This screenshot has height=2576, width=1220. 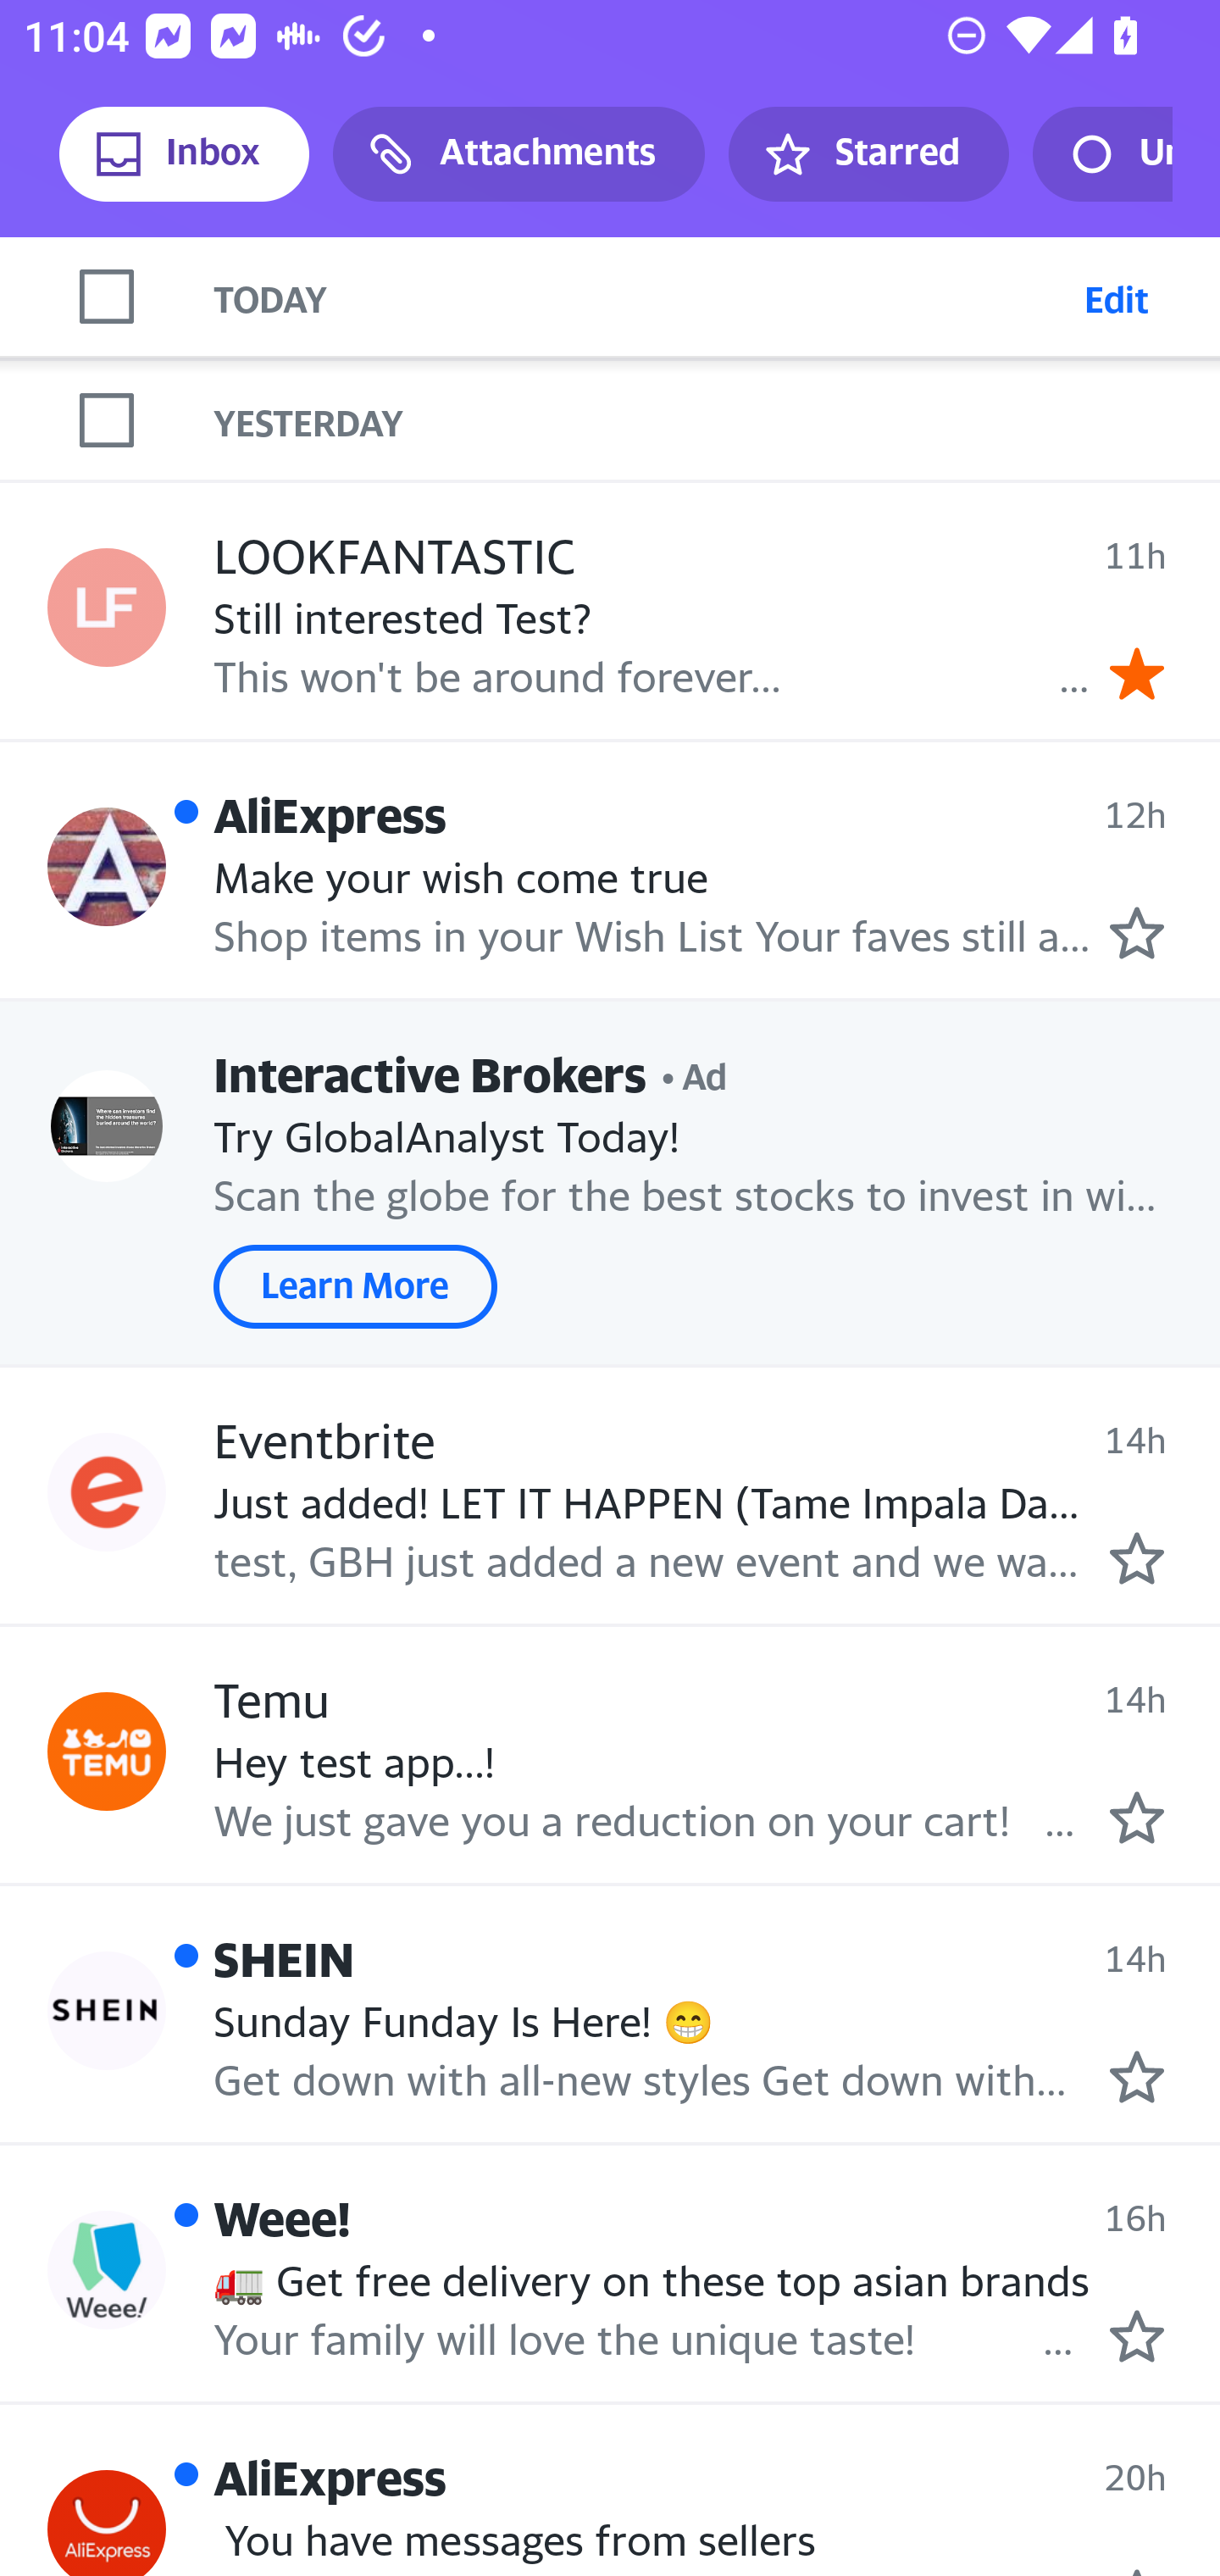 What do you see at coordinates (868, 154) in the screenshot?
I see `Starred` at bounding box center [868, 154].